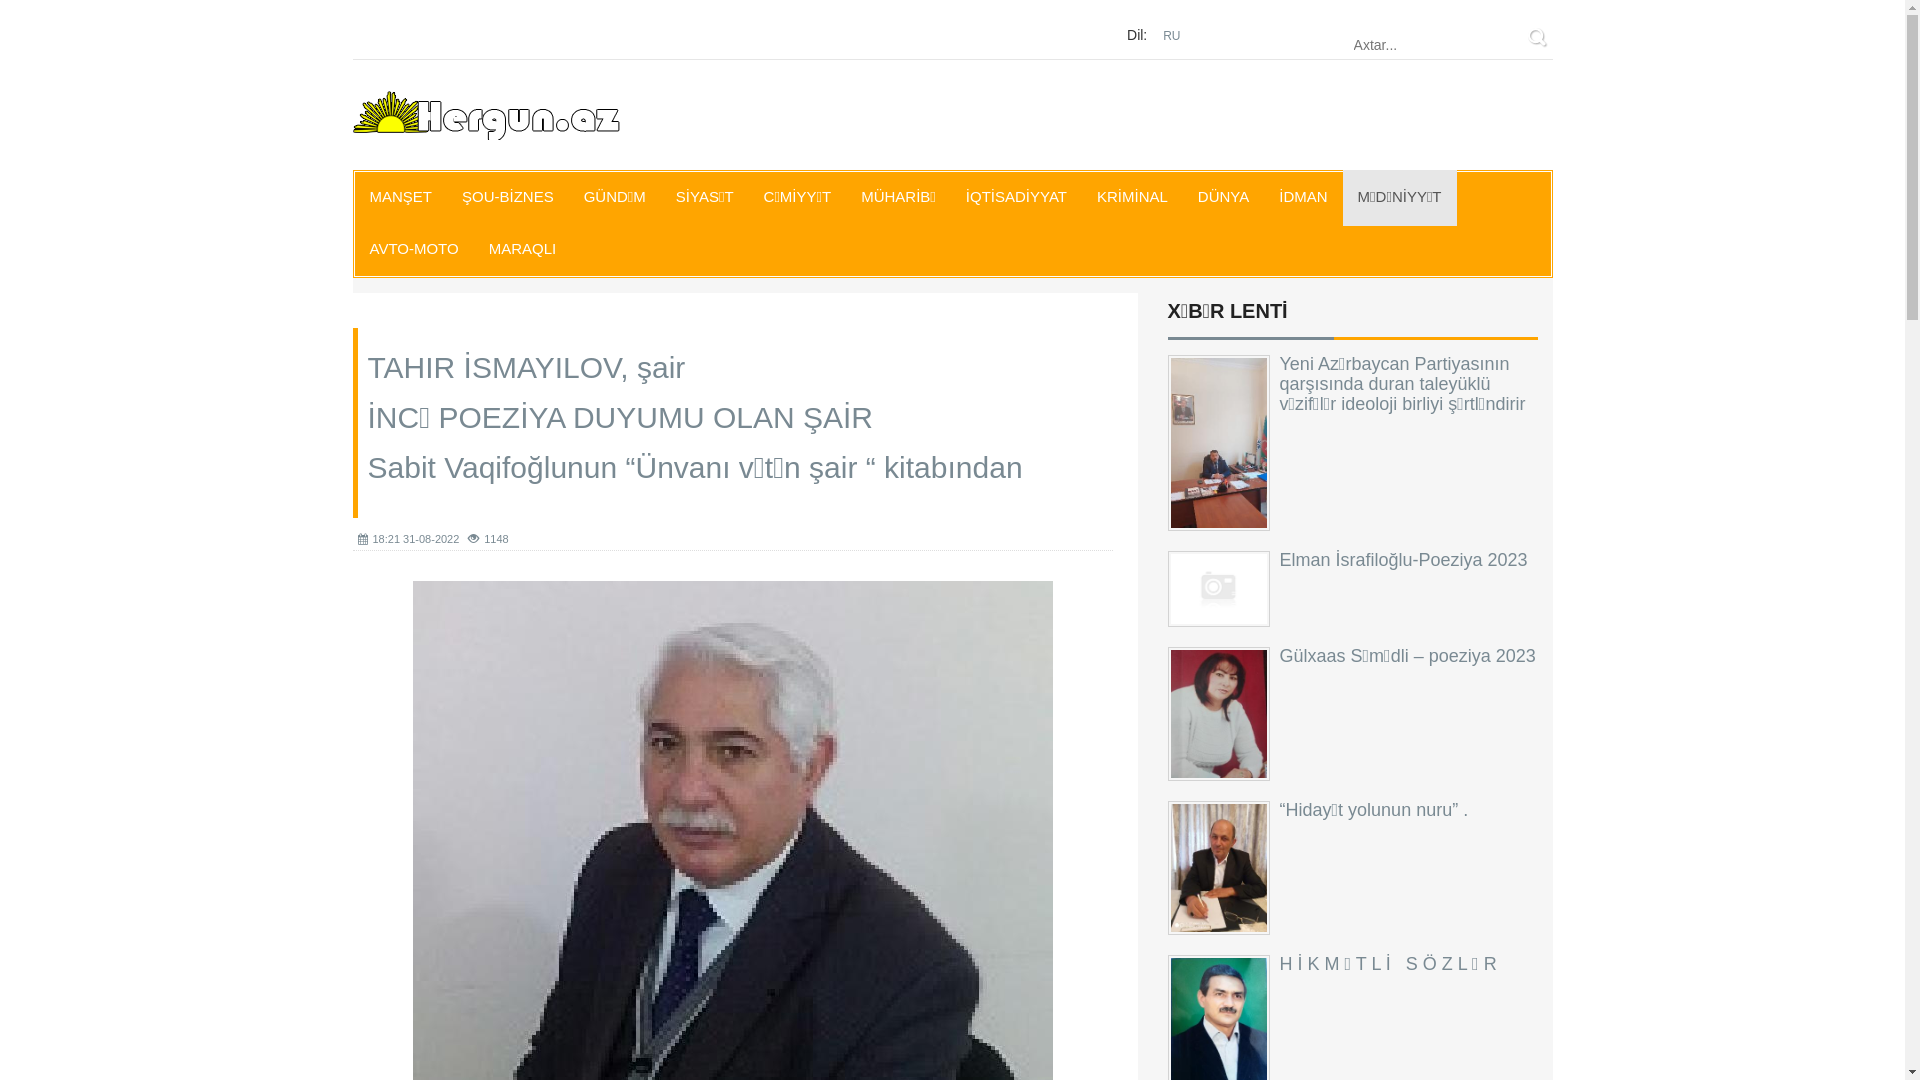 This screenshot has height=1080, width=1920. I want to click on RU, so click(1172, 36).